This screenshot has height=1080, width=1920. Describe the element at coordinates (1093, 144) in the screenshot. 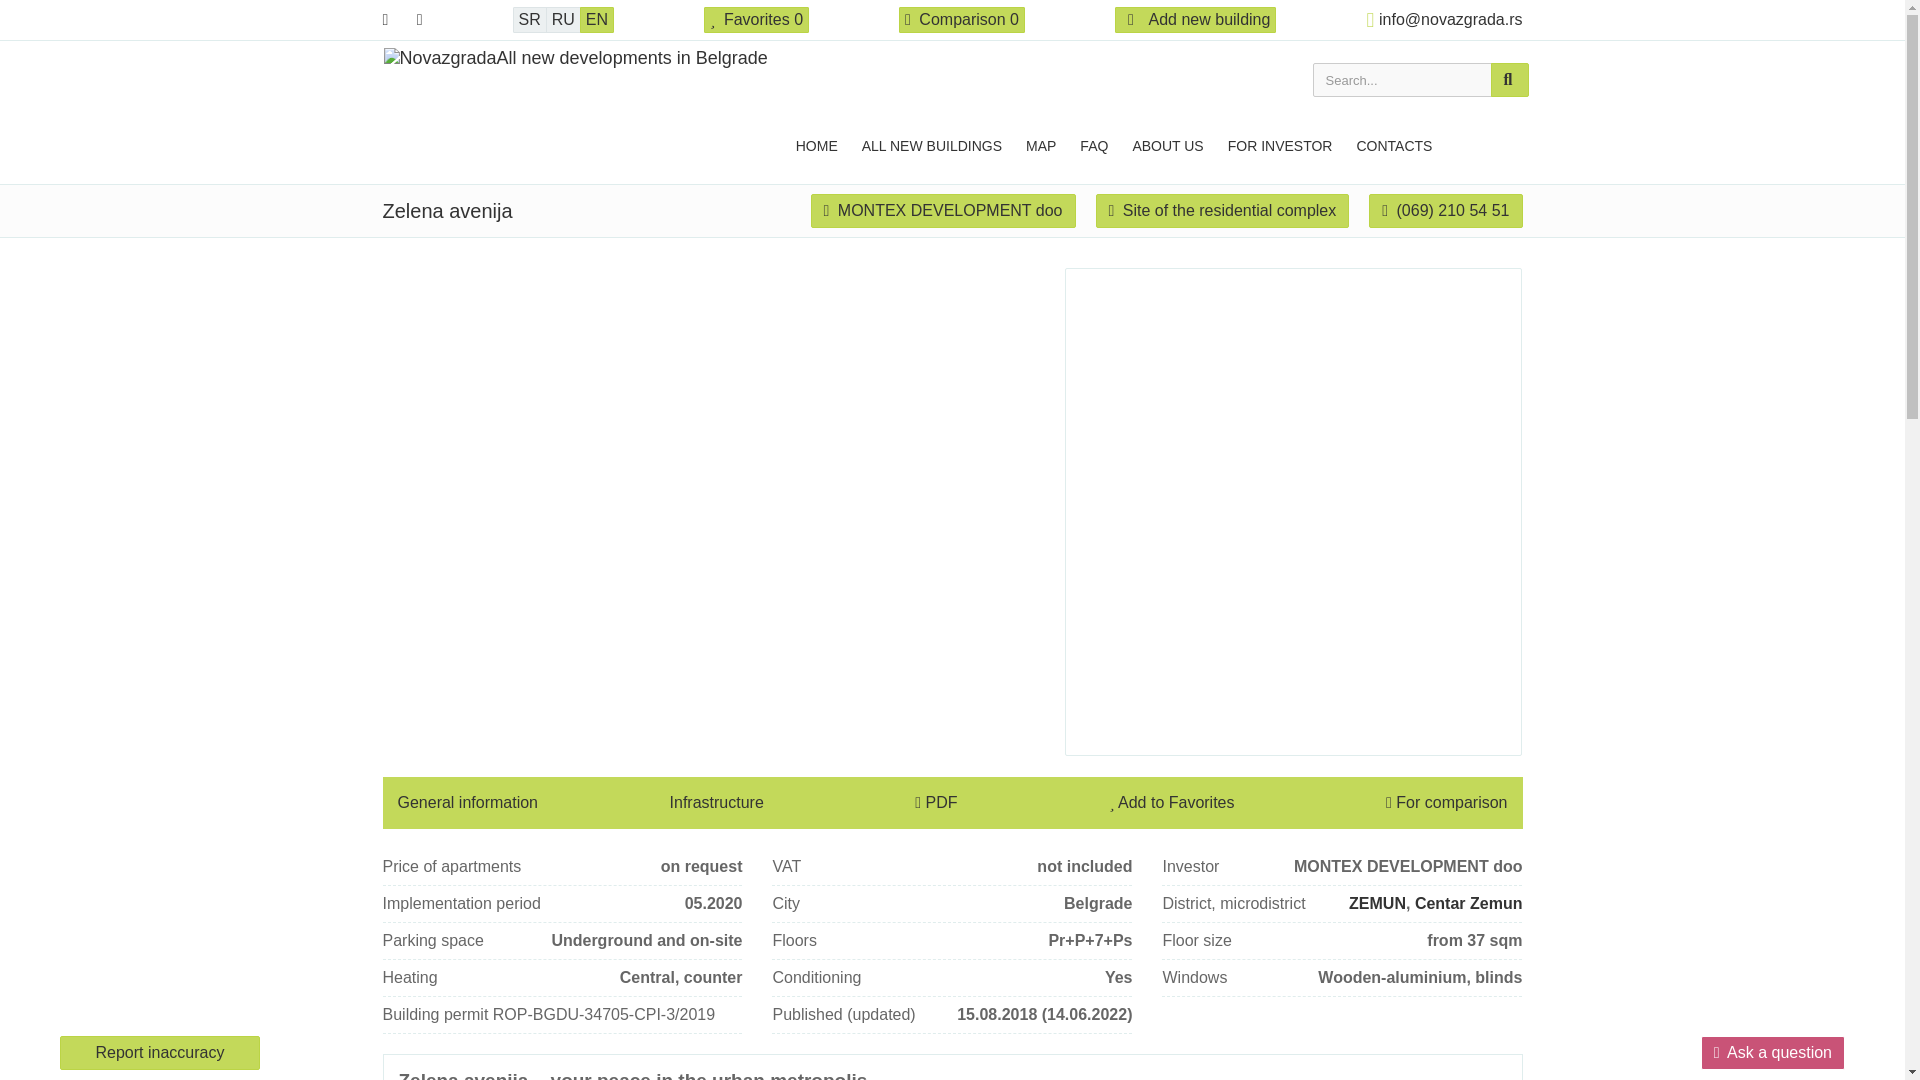

I see `FAQ` at that location.